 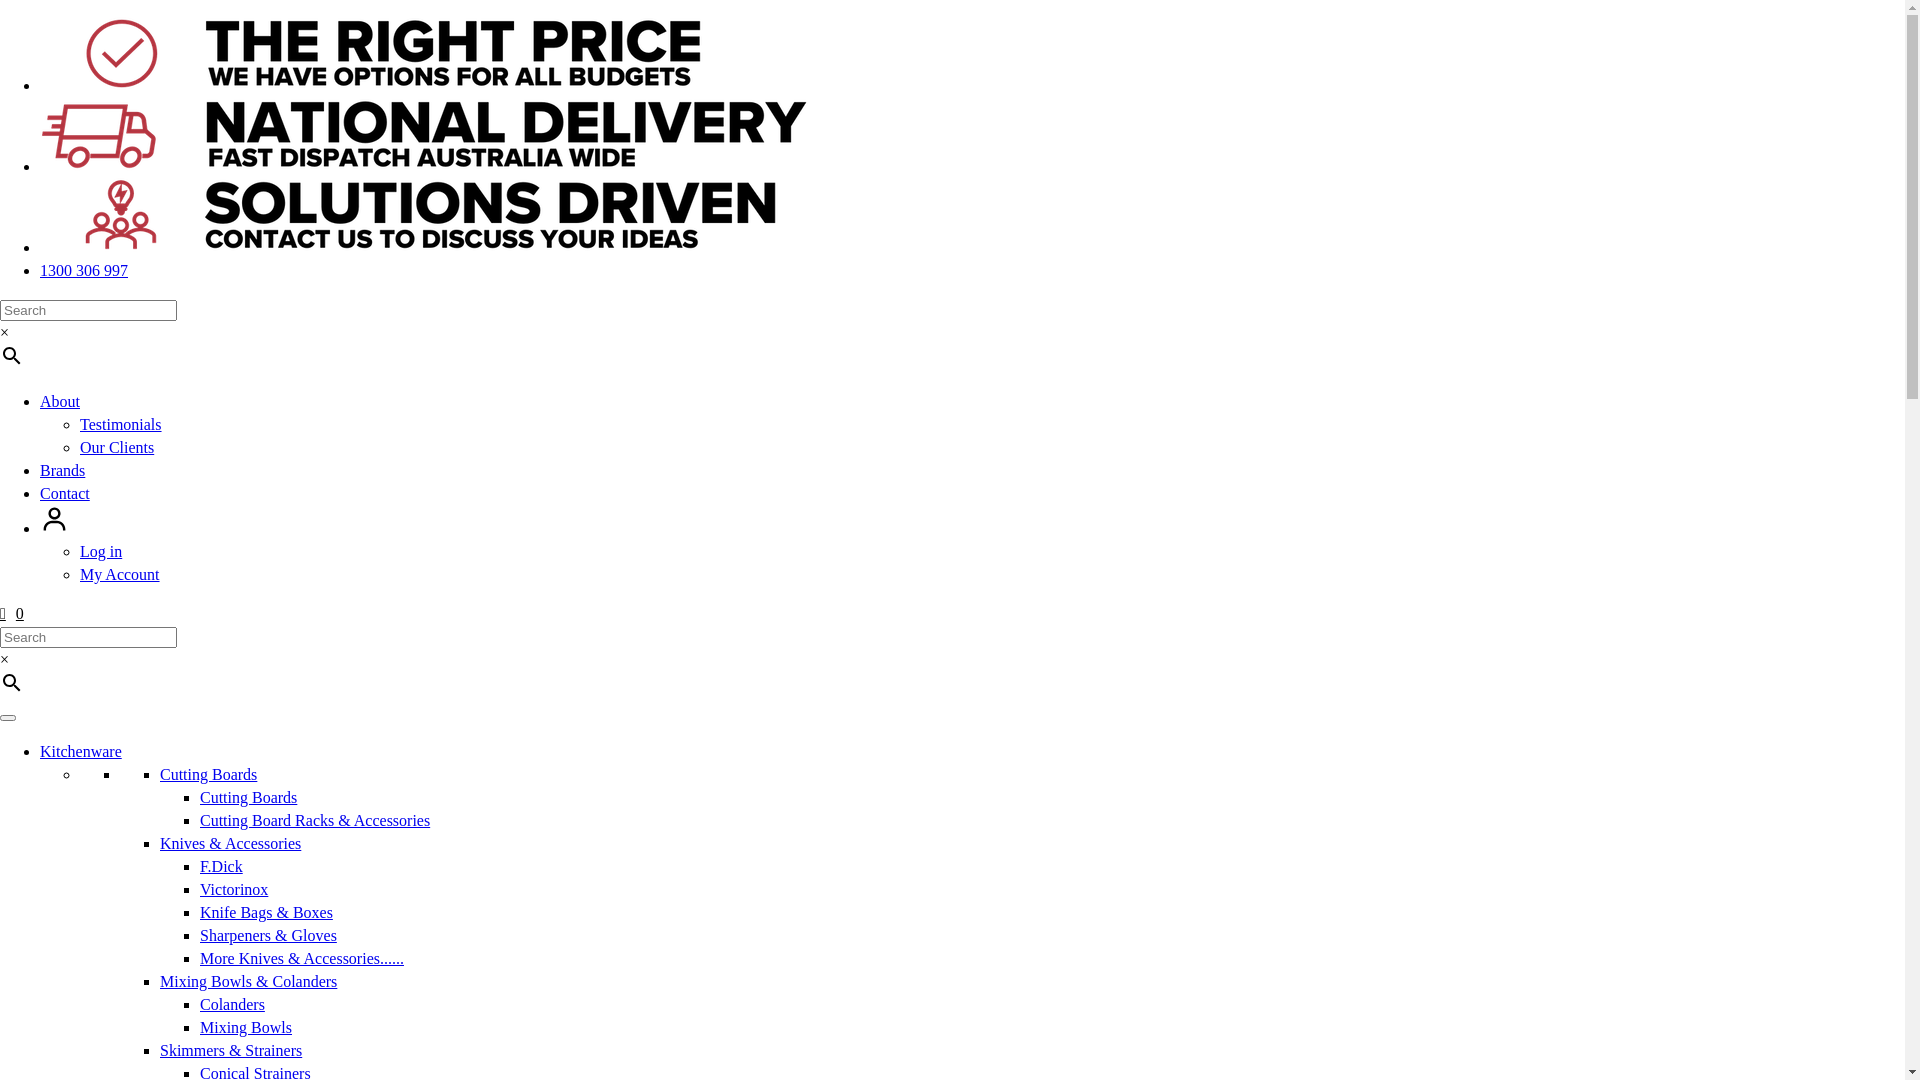 What do you see at coordinates (302, 958) in the screenshot?
I see `More Knives & Accessories......` at bounding box center [302, 958].